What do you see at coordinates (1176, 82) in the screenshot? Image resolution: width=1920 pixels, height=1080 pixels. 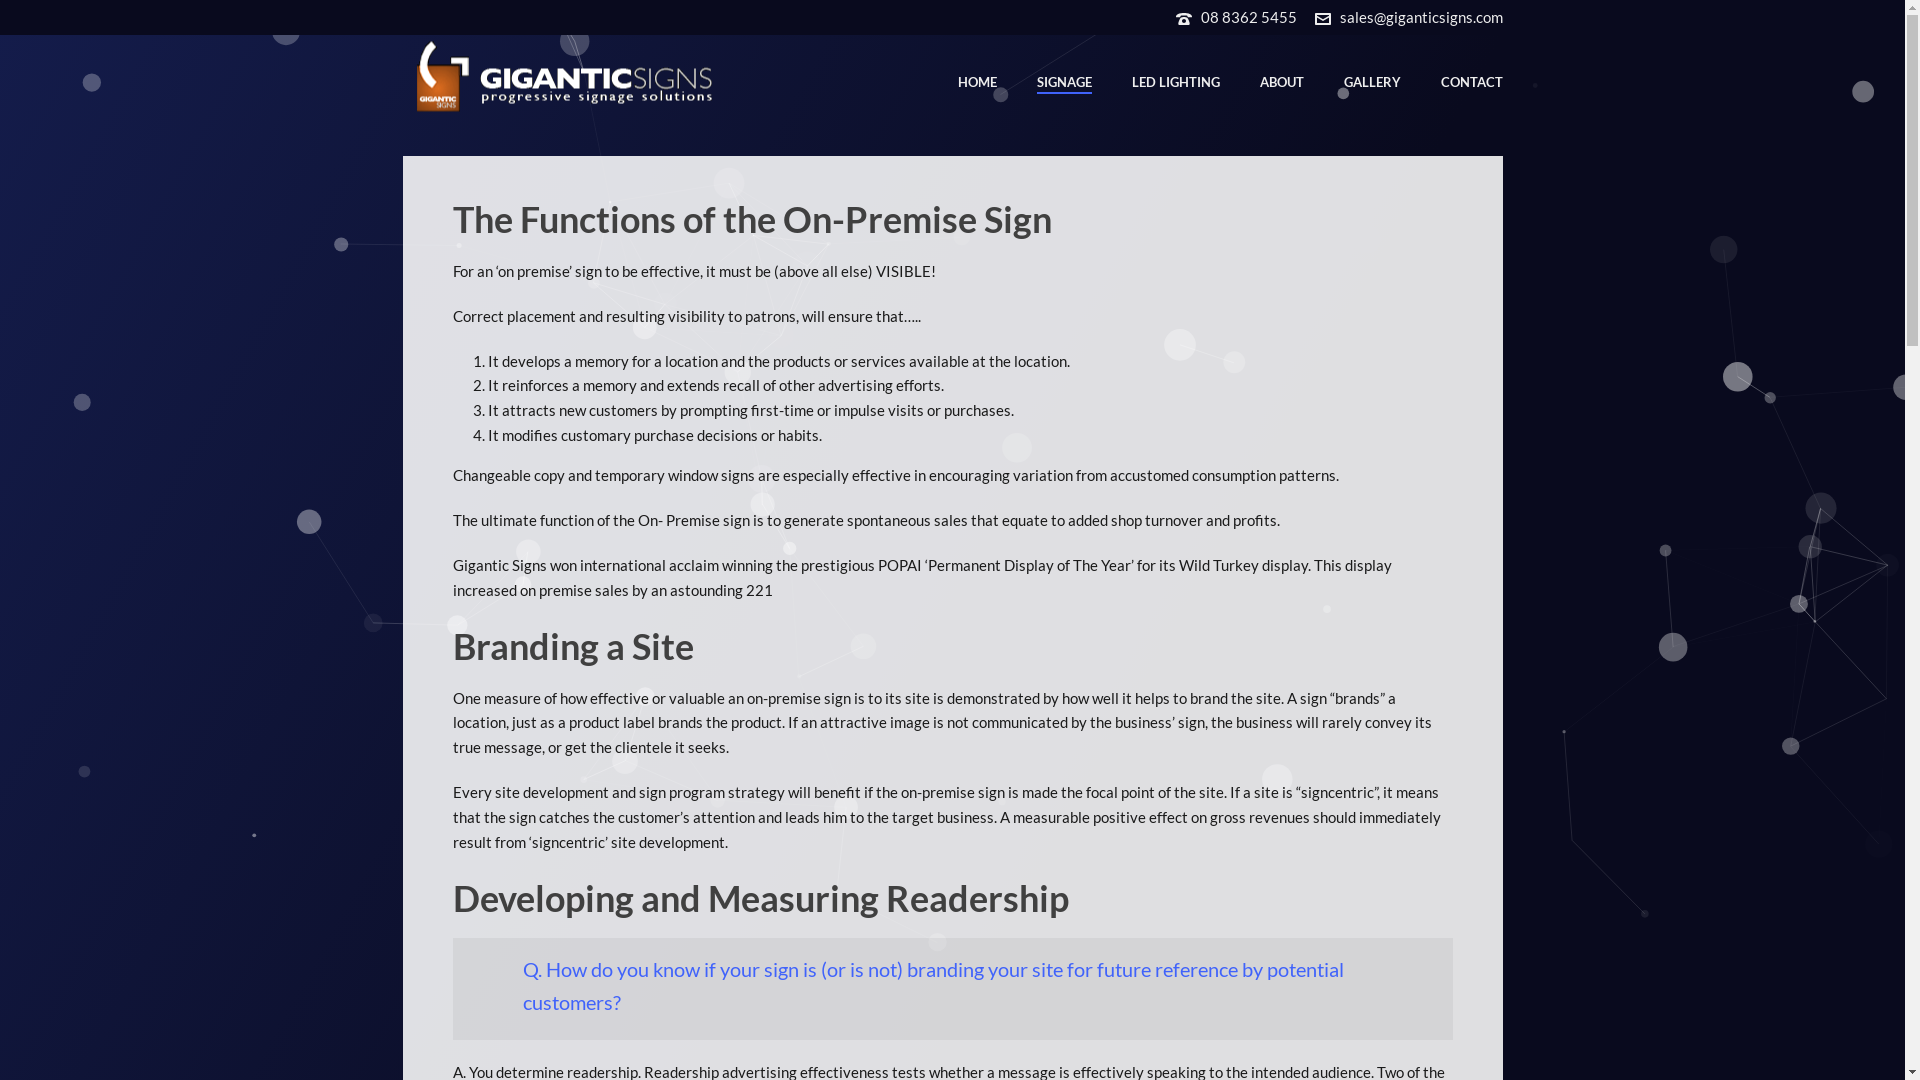 I see `LED LIGHTING` at bounding box center [1176, 82].